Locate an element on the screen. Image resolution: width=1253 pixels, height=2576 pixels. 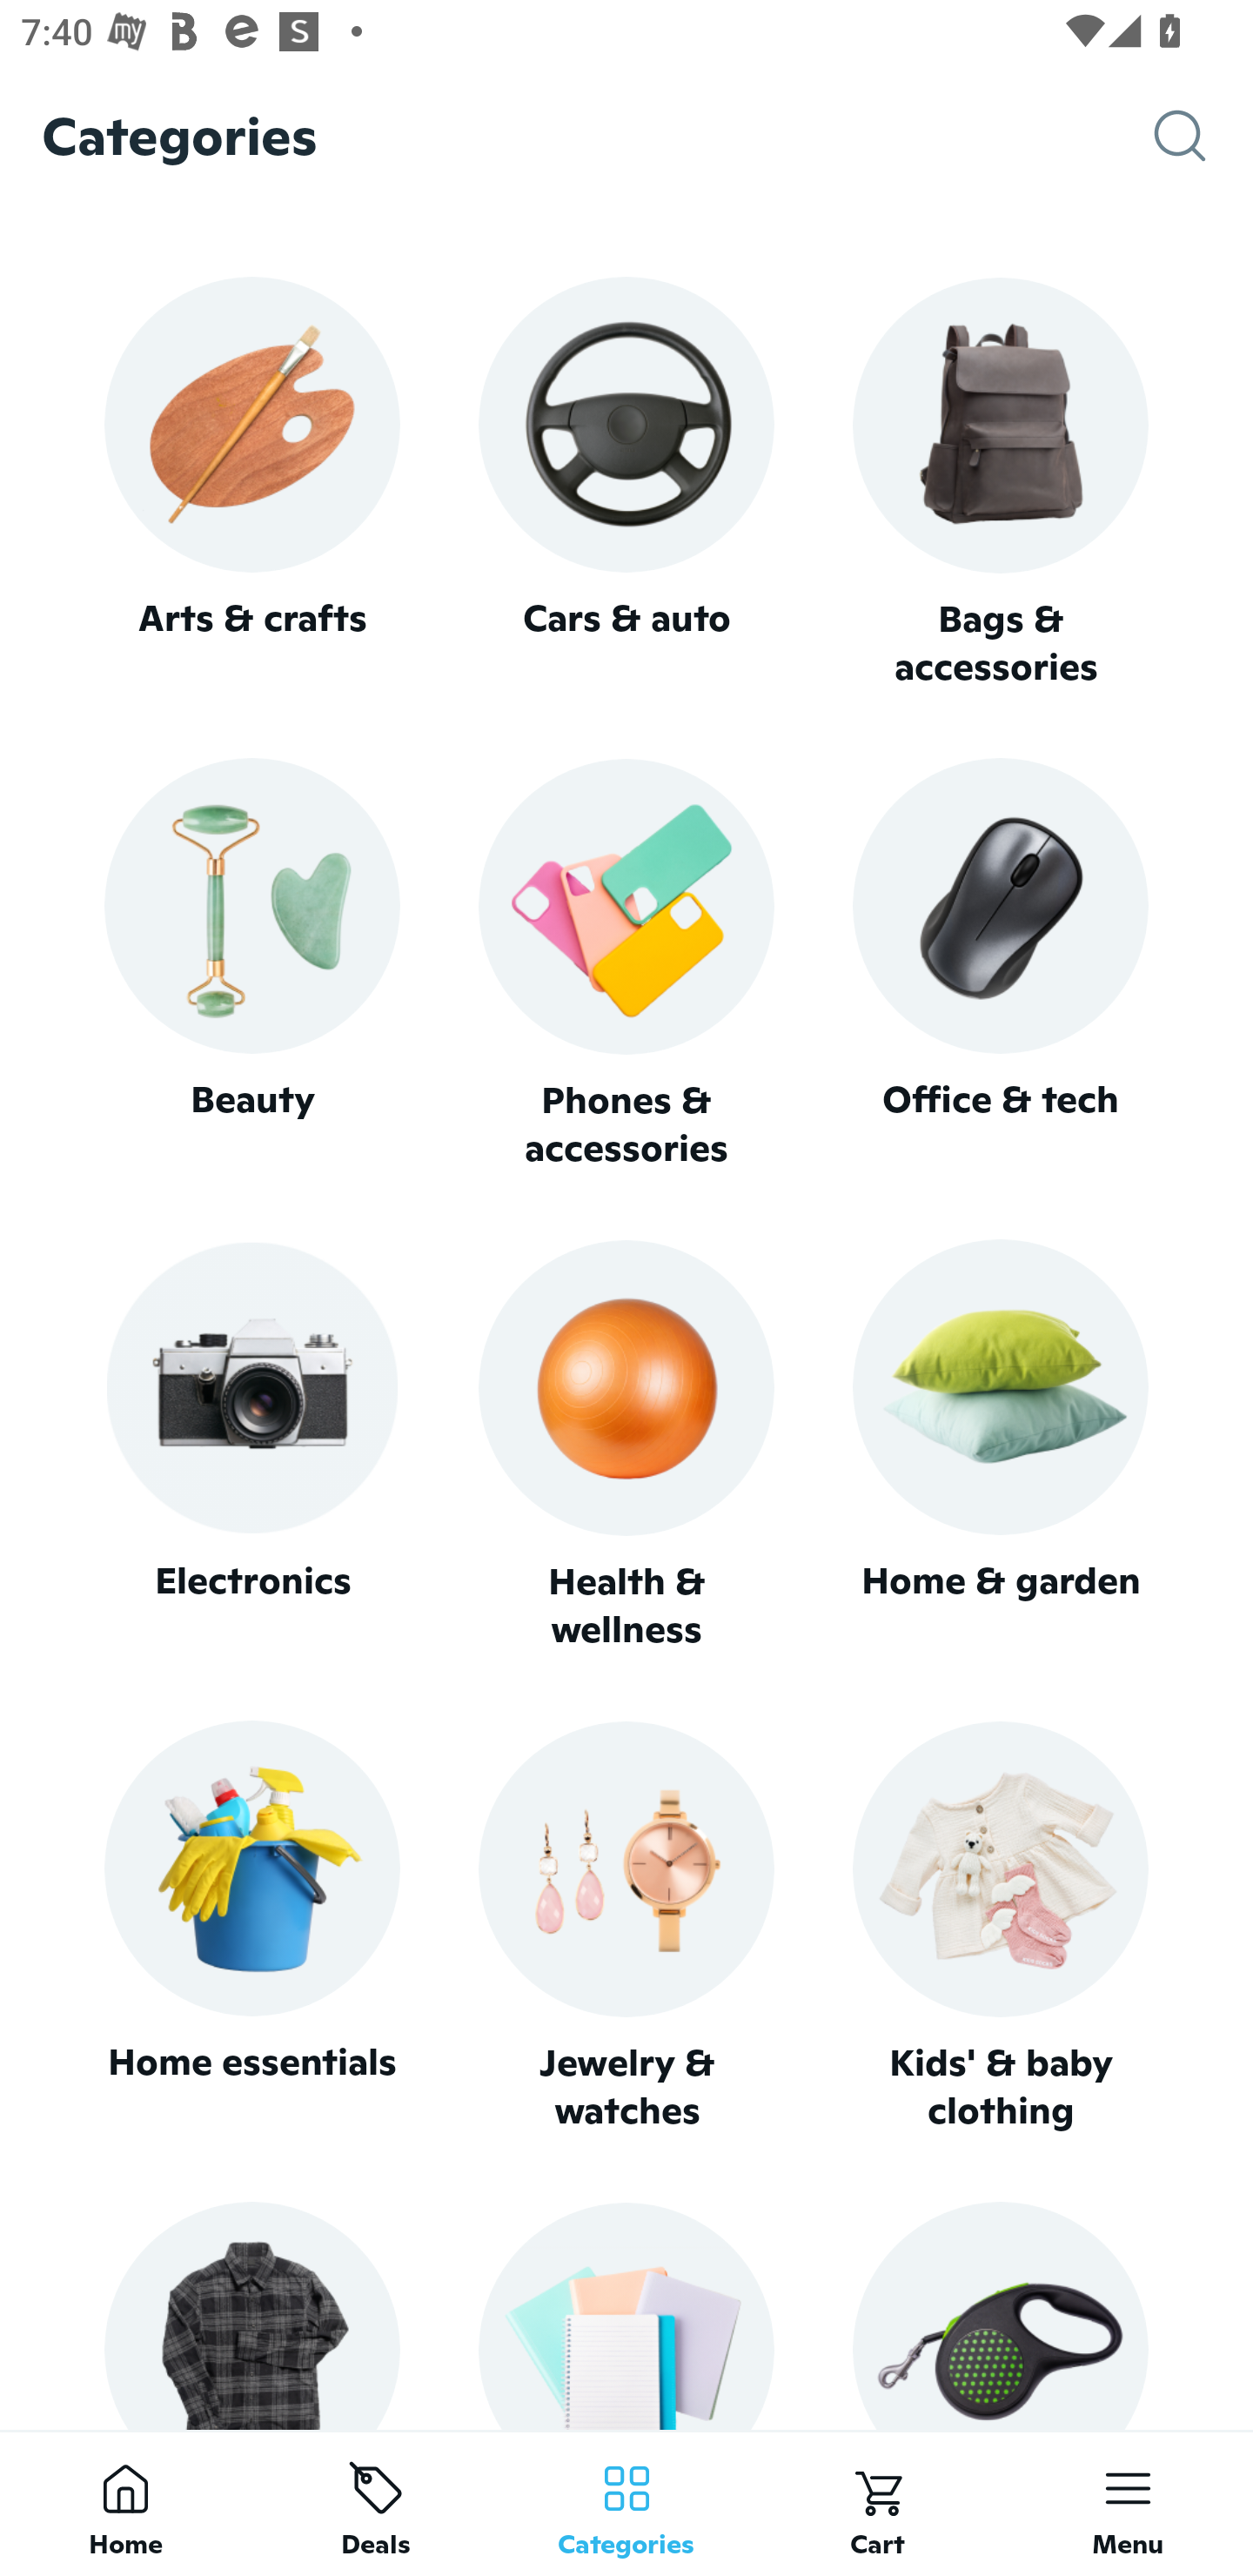
Search is located at coordinates (1203, 136).